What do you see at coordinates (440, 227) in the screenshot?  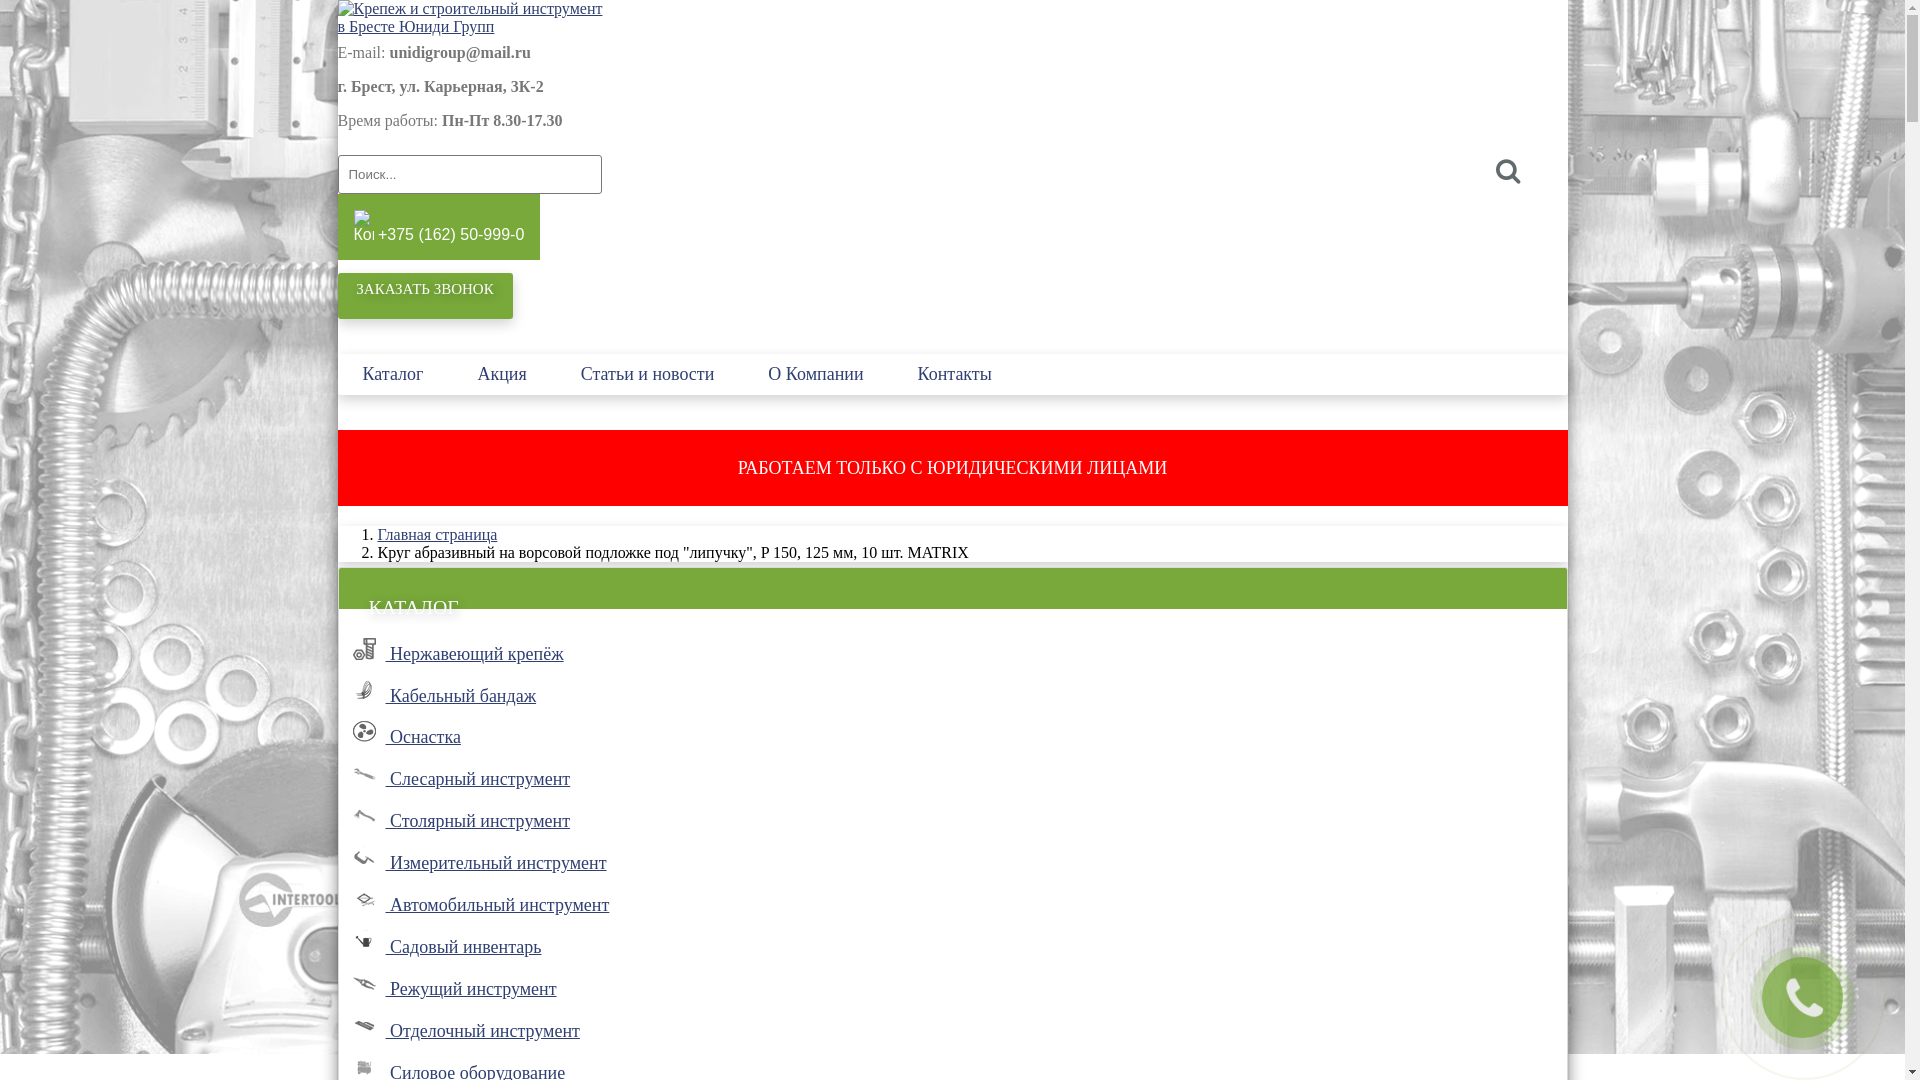 I see `+375 (162) 50-999-0` at bounding box center [440, 227].